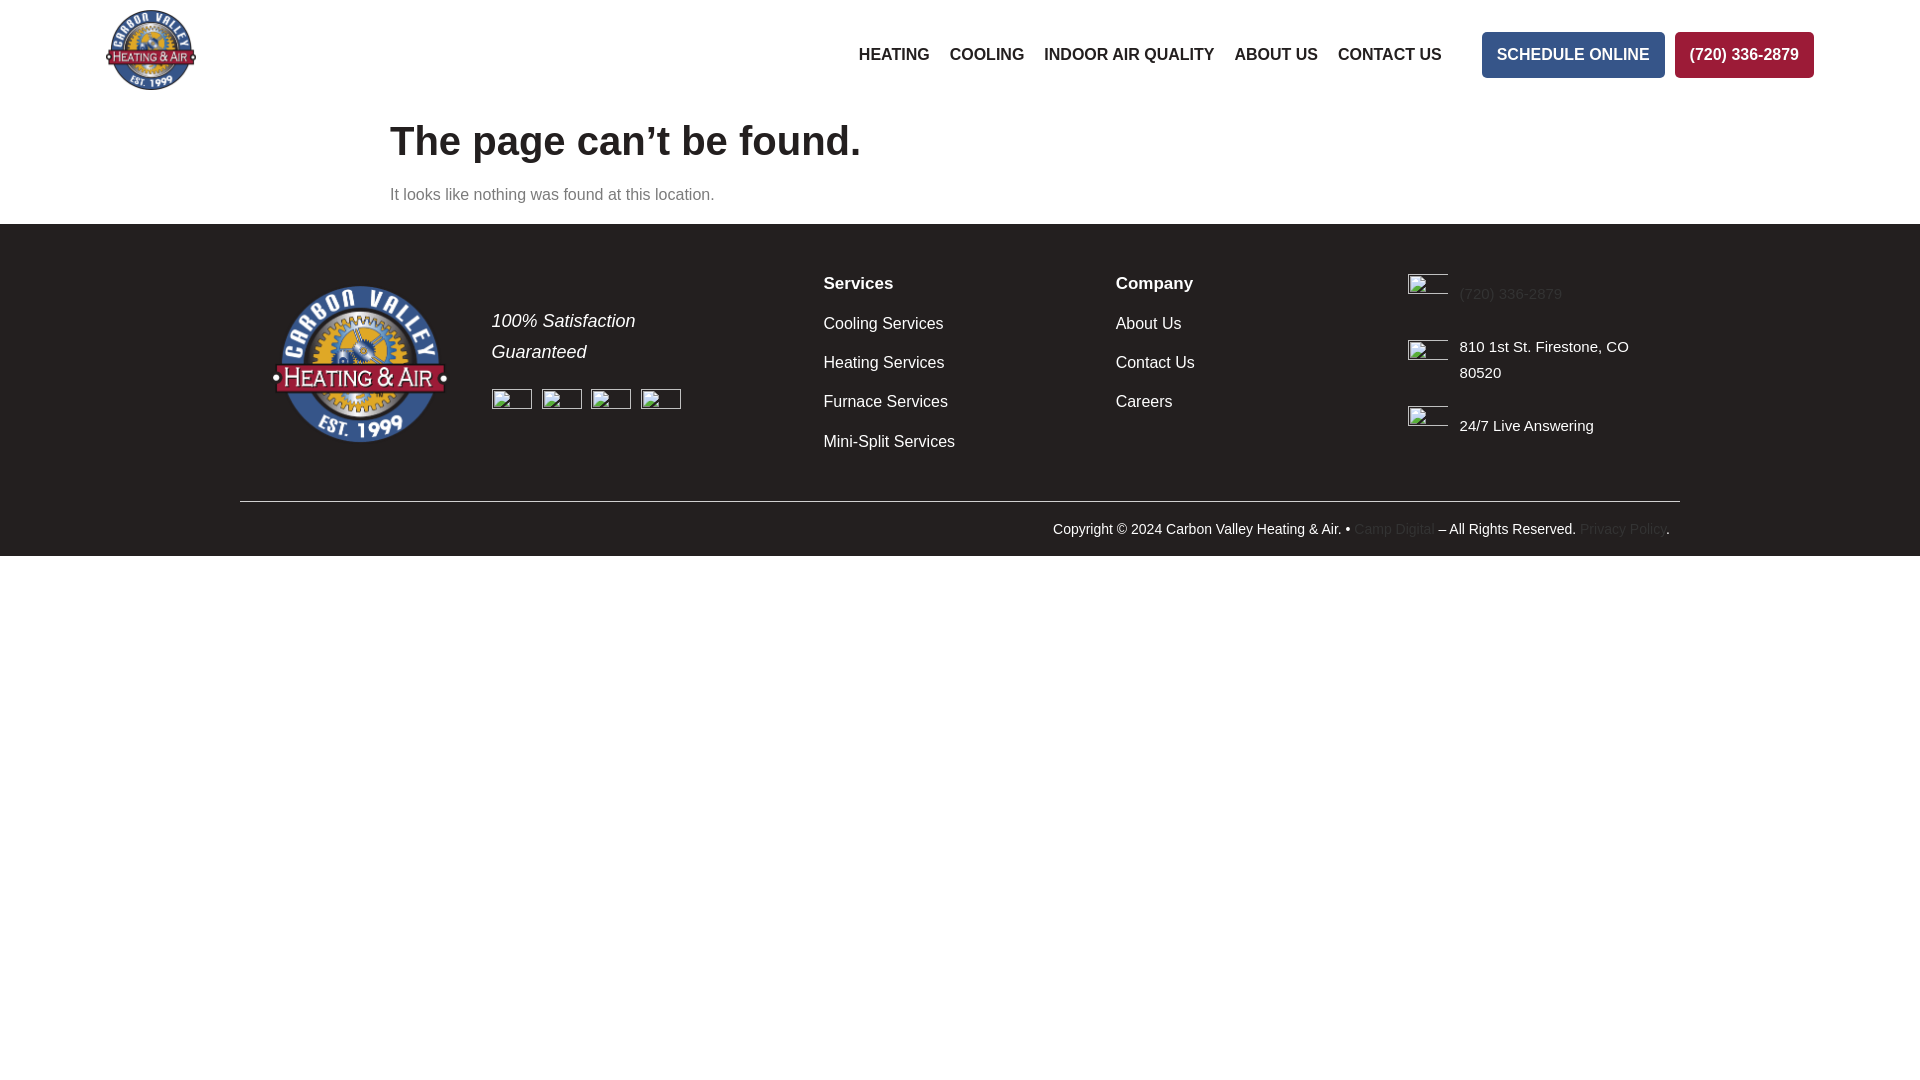 The width and height of the screenshot is (1920, 1080). What do you see at coordinates (1390, 54) in the screenshot?
I see `CONTACT US` at bounding box center [1390, 54].